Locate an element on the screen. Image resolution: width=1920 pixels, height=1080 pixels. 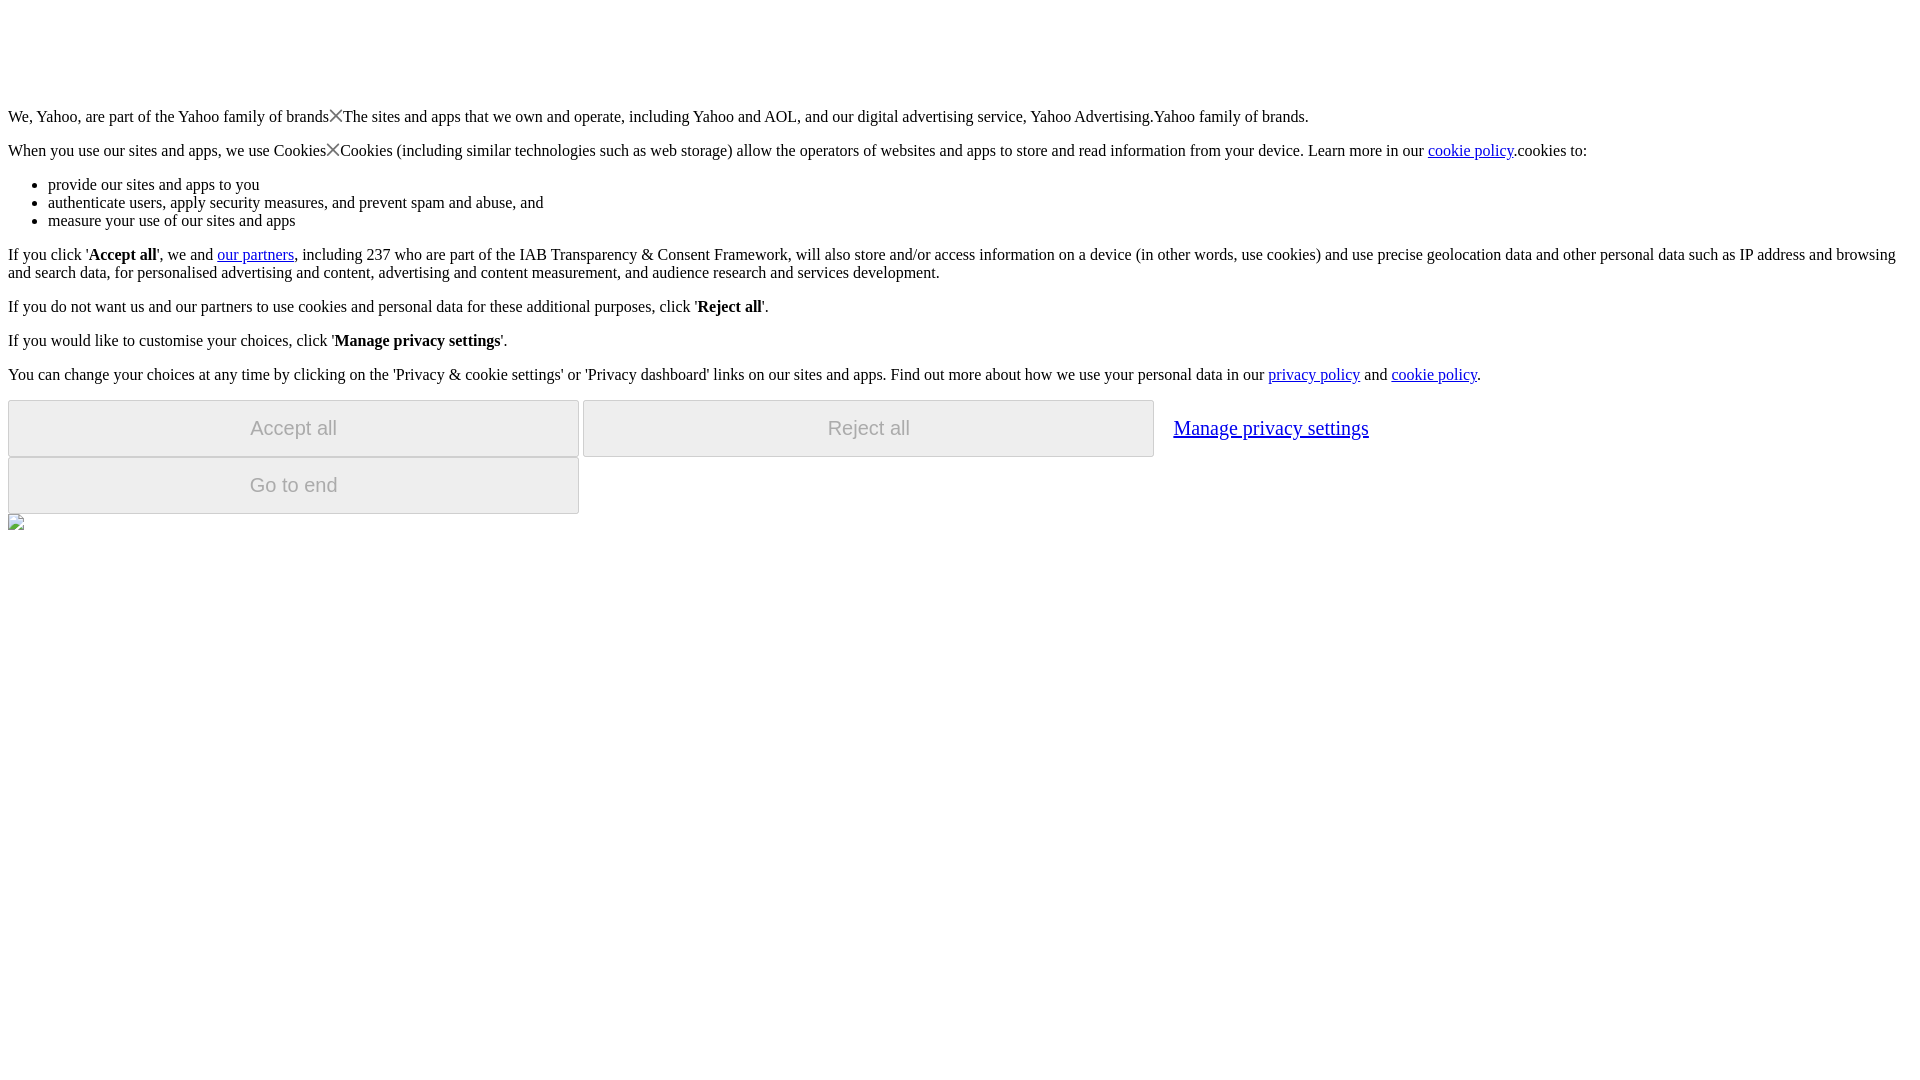
Accept all is located at coordinates (293, 428).